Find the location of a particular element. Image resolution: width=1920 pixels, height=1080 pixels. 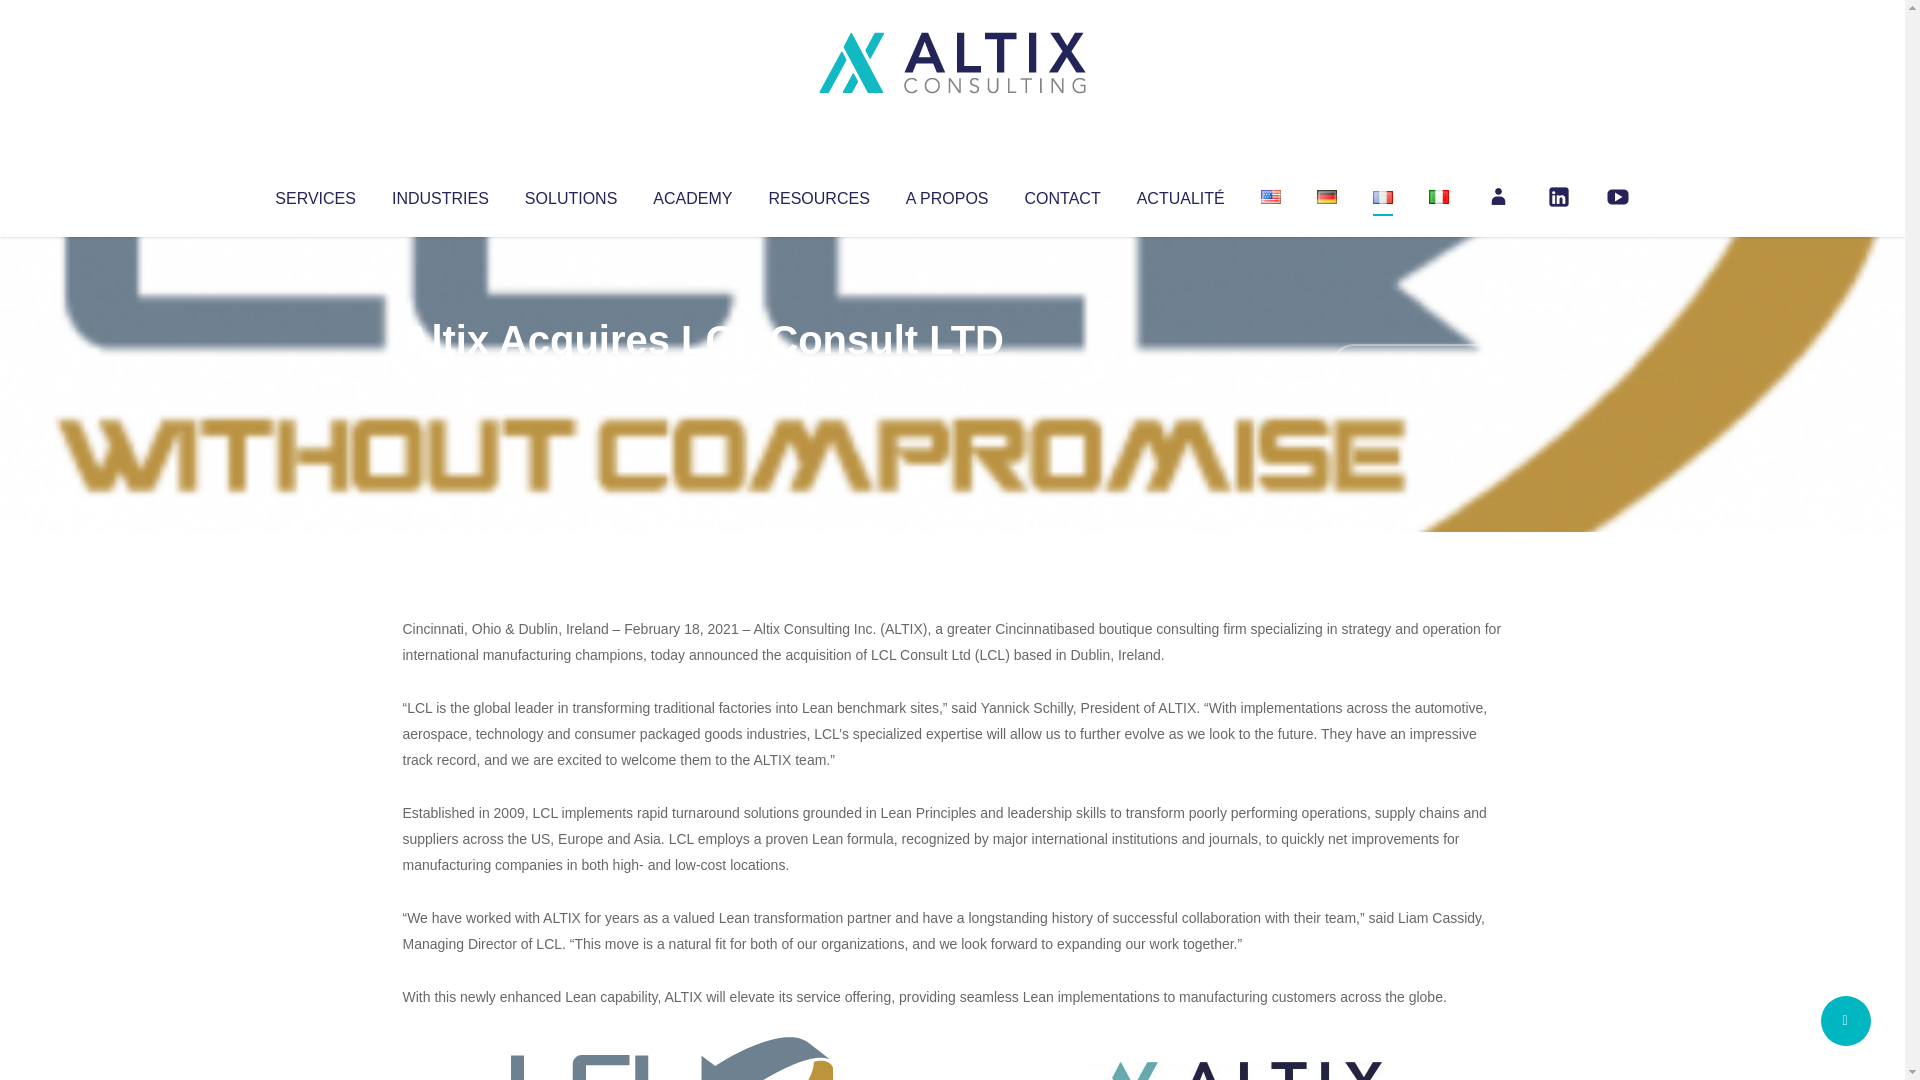

No Comments is located at coordinates (1416, 366).